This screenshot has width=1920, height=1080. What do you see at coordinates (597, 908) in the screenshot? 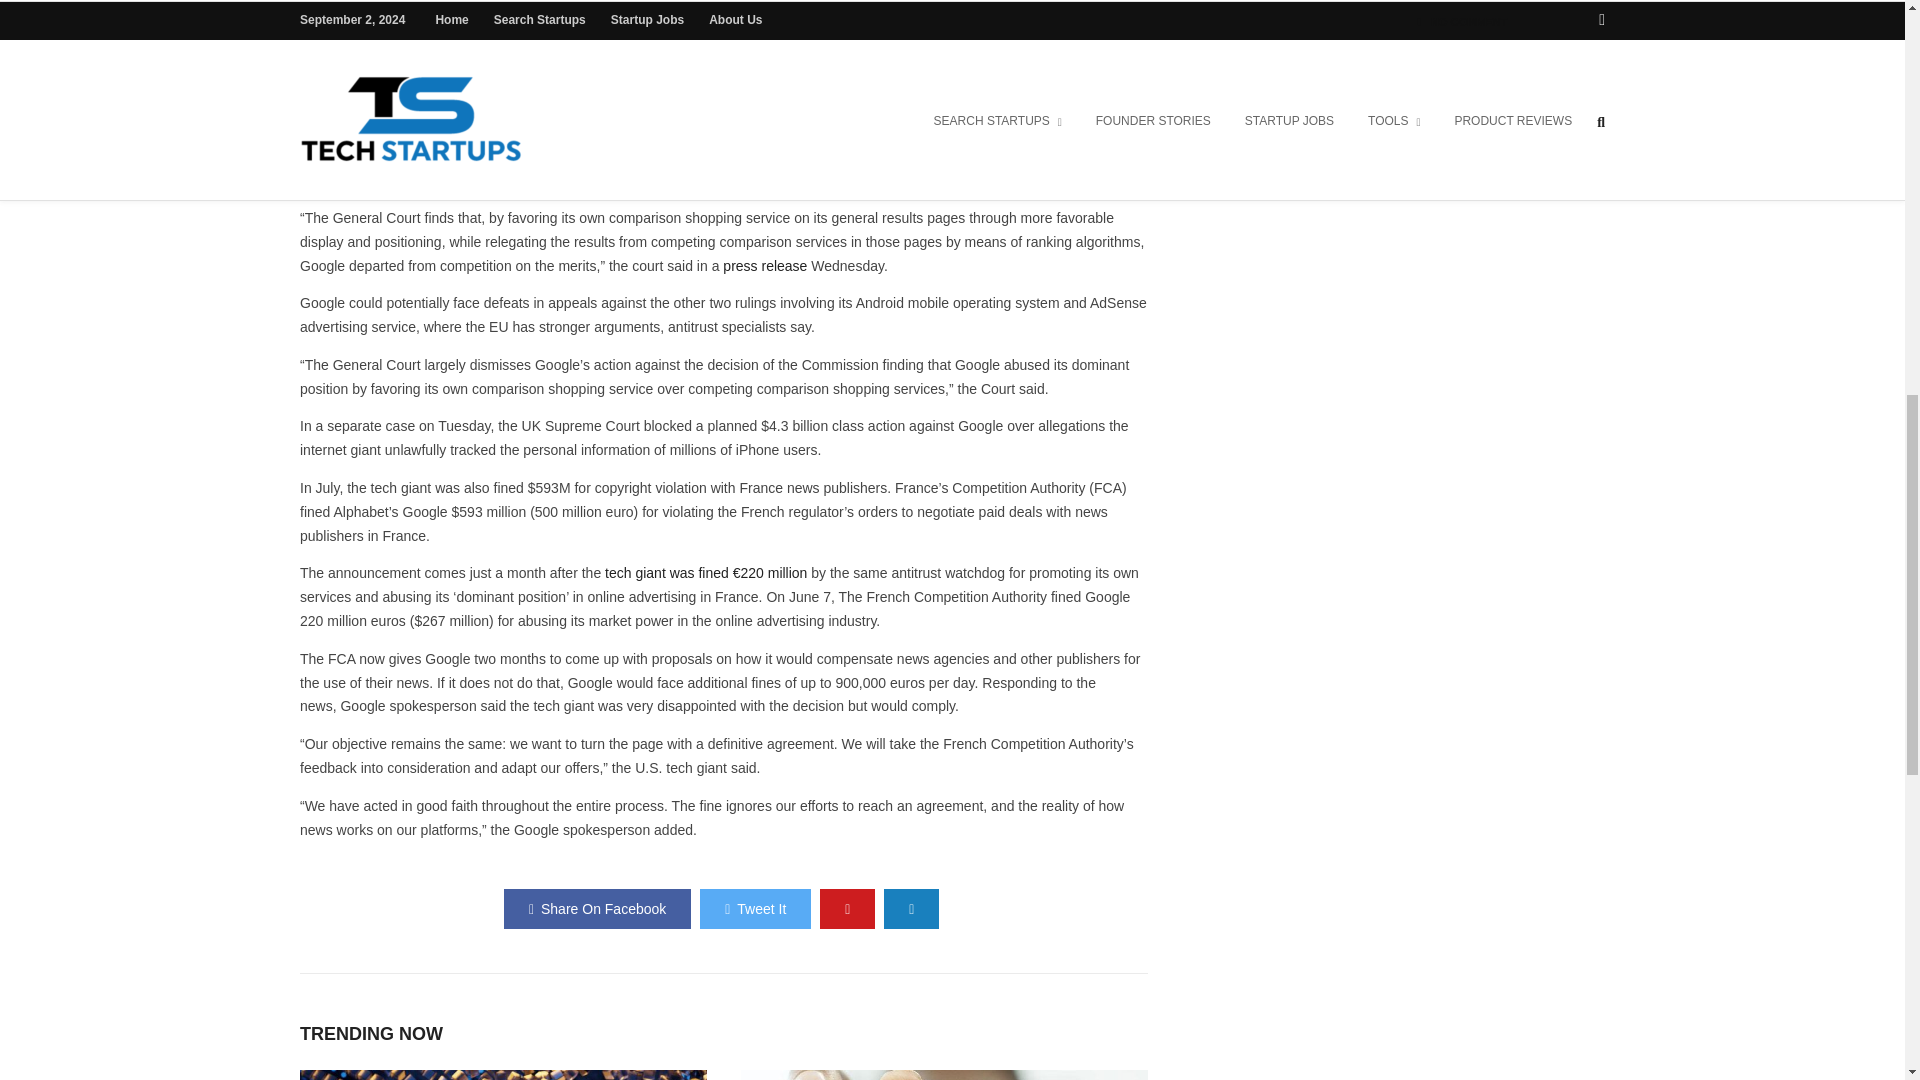
I see `Share On Facebook` at bounding box center [597, 908].